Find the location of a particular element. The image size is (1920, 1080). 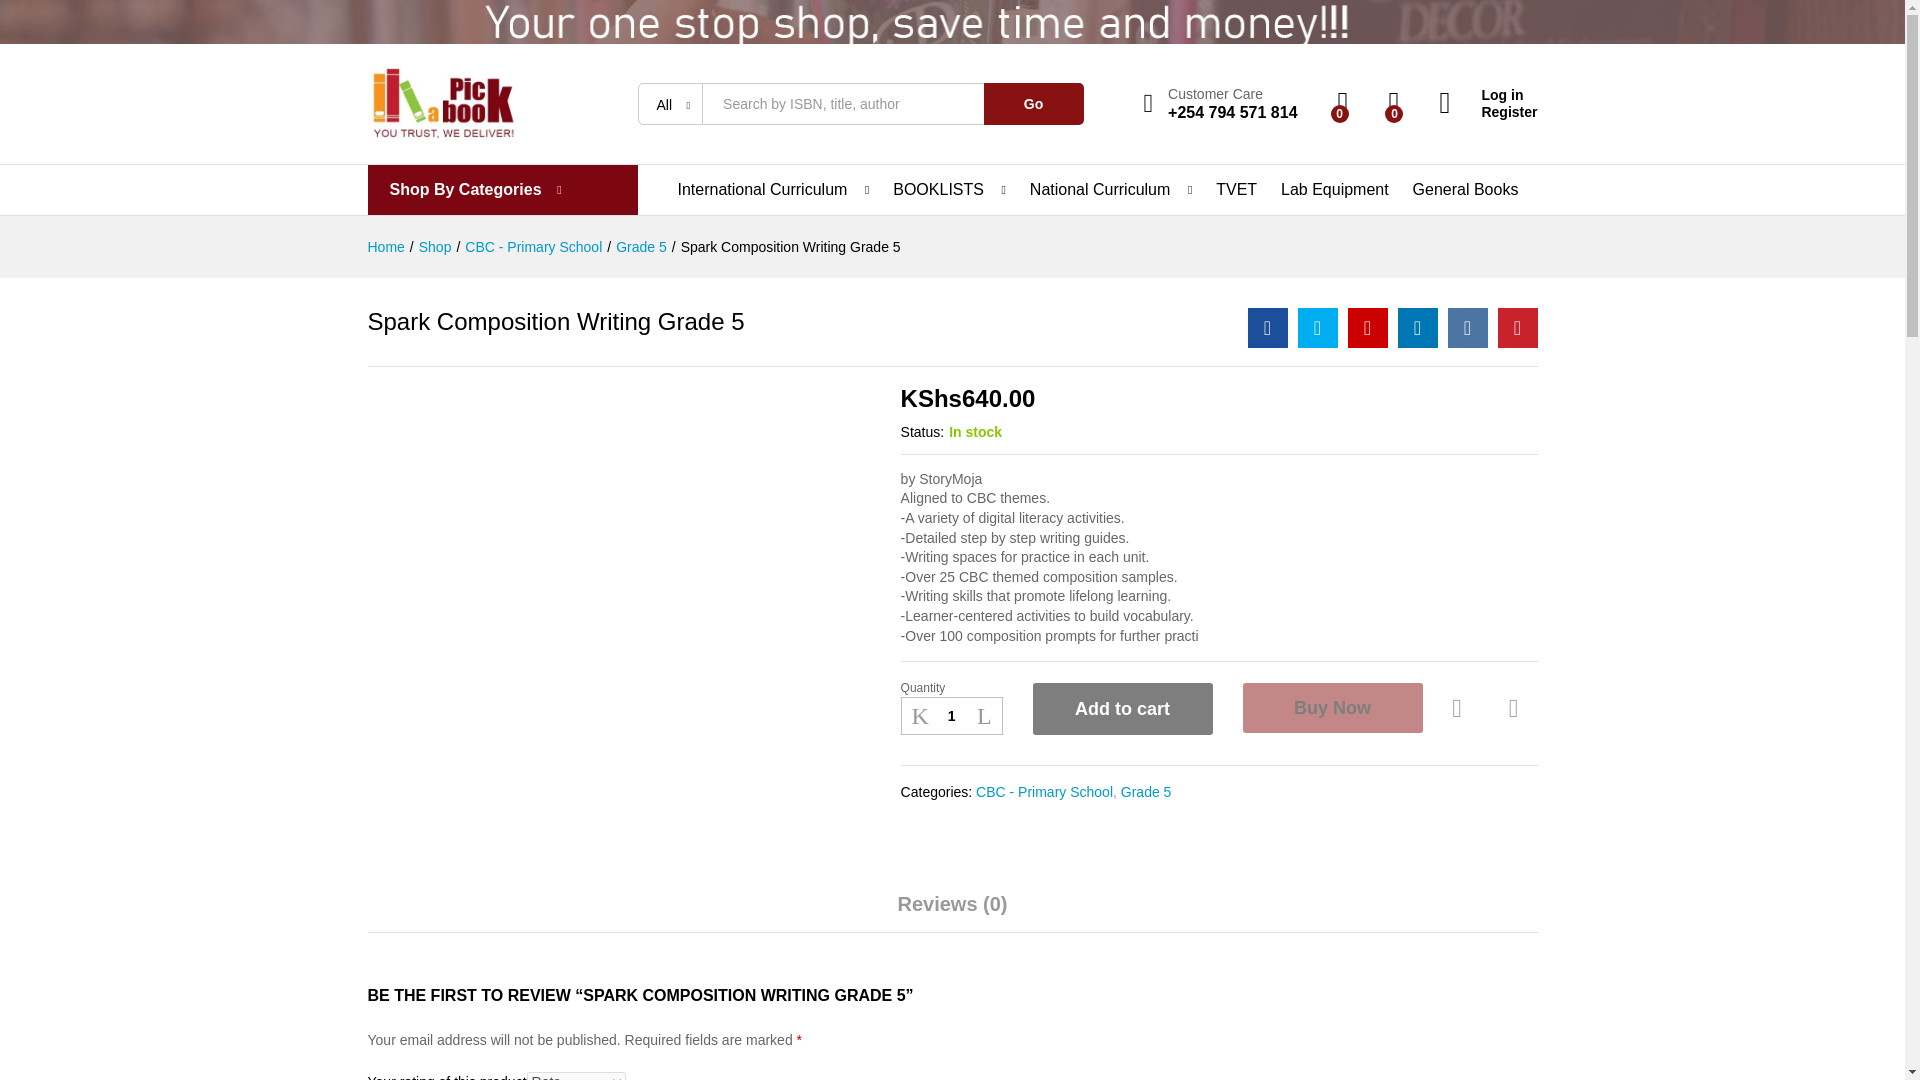

Spark Composition Writing Grade 5 is located at coordinates (1368, 327).